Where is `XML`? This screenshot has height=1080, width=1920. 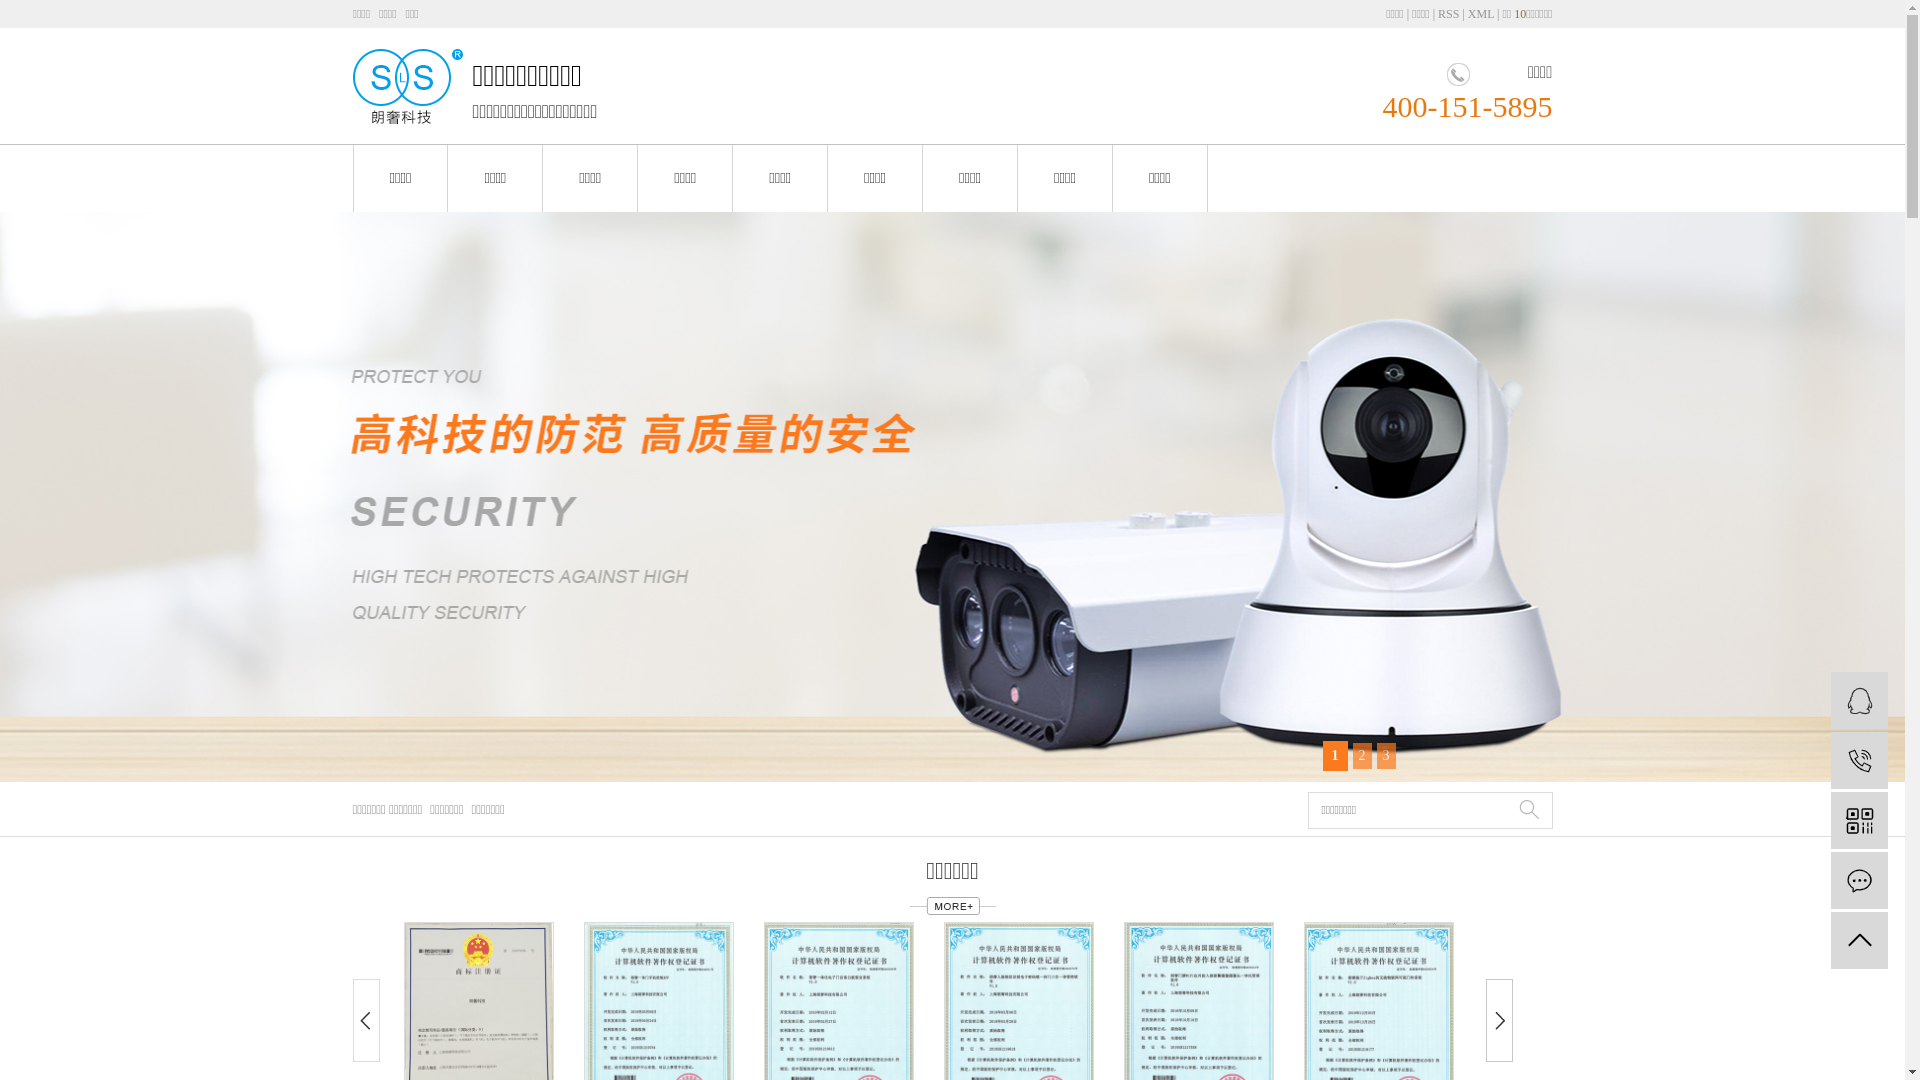
XML is located at coordinates (1481, 14).